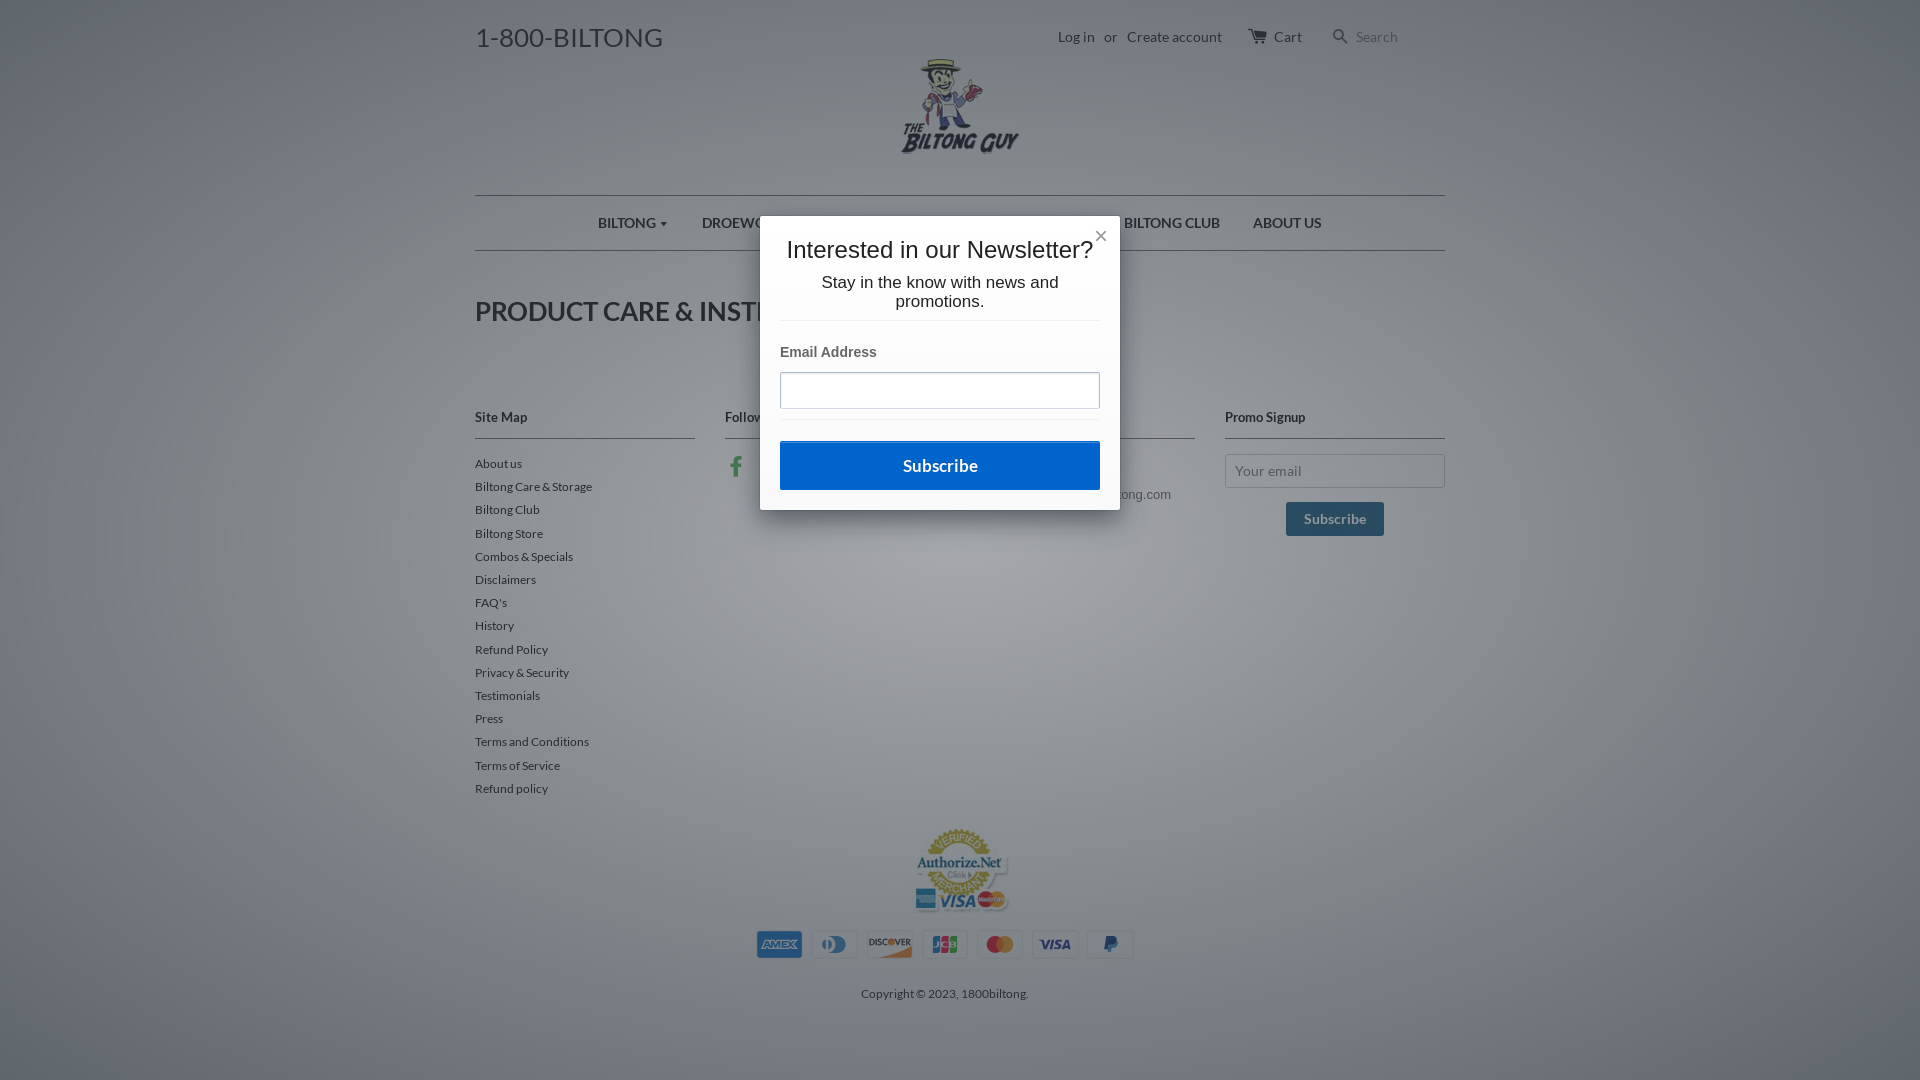  What do you see at coordinates (1280, 223) in the screenshot?
I see `ABOUT US` at bounding box center [1280, 223].